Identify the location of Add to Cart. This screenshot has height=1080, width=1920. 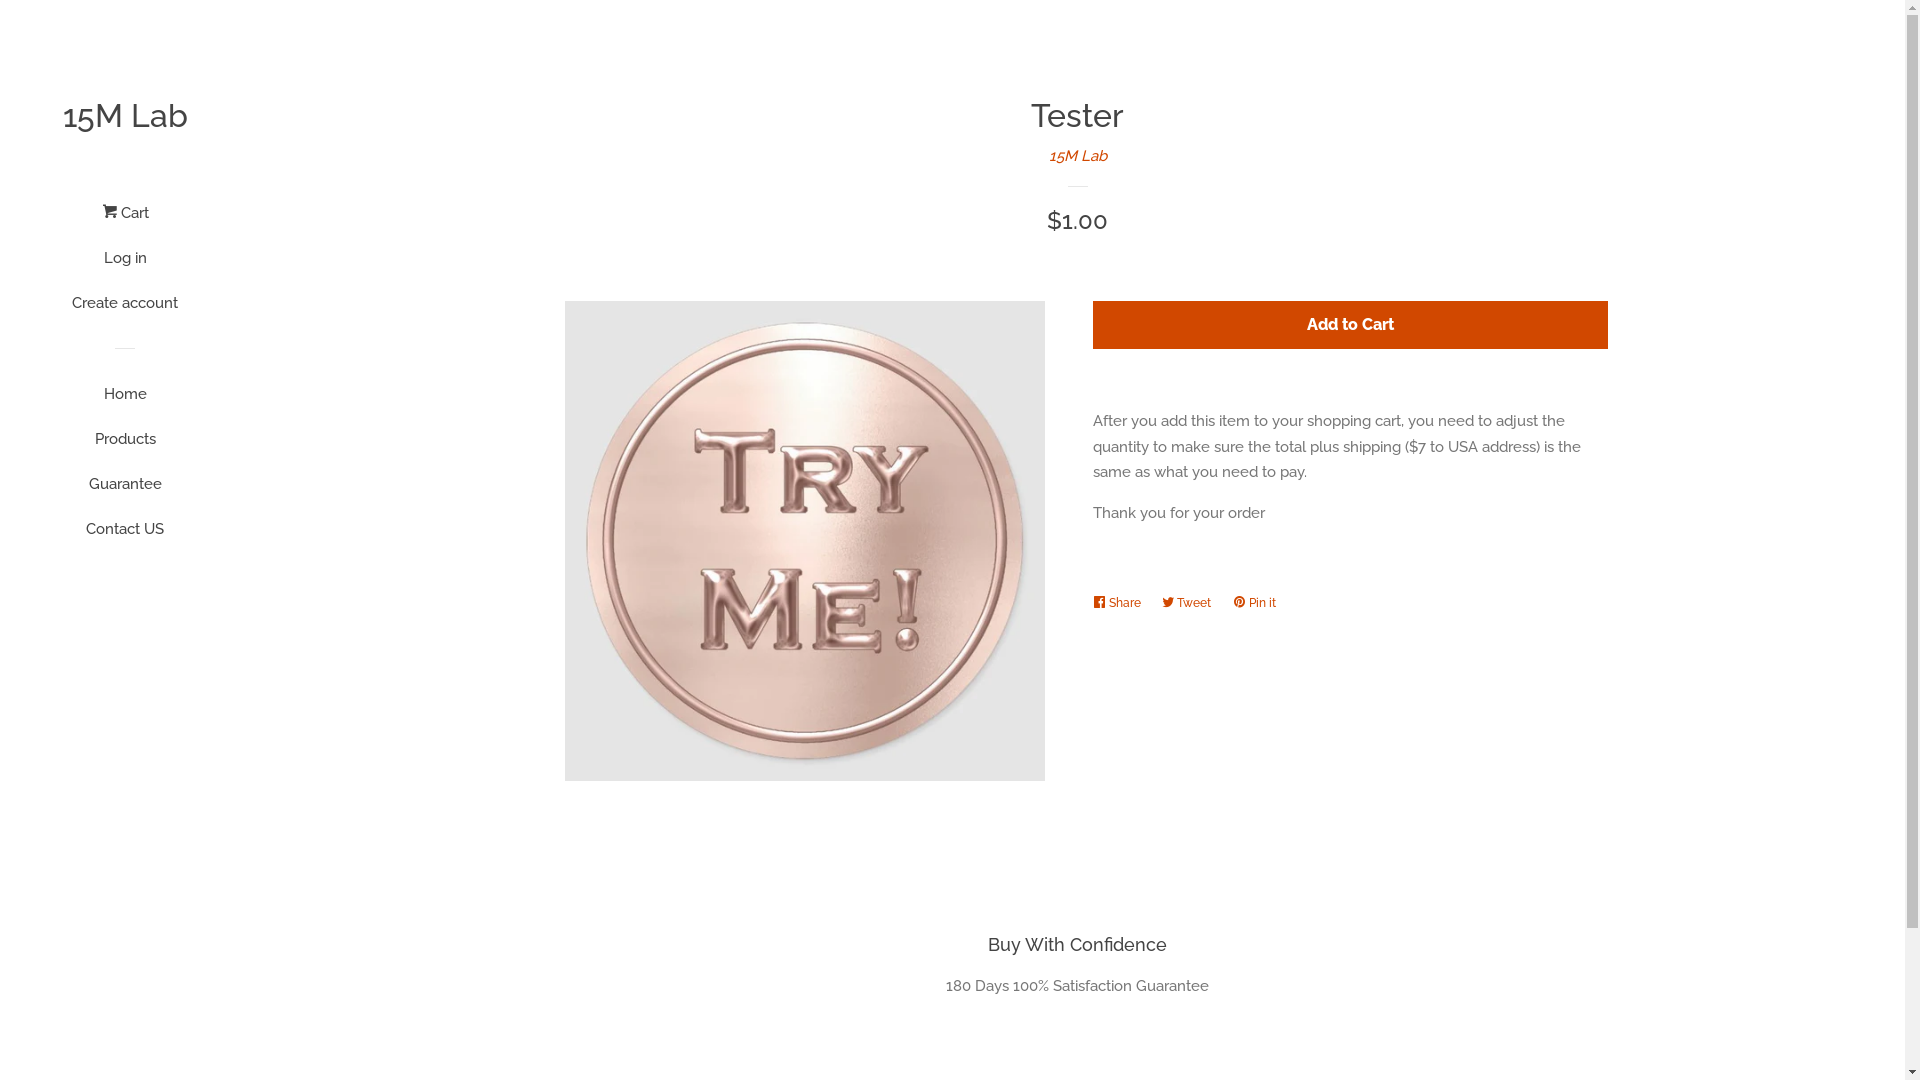
(1350, 326).